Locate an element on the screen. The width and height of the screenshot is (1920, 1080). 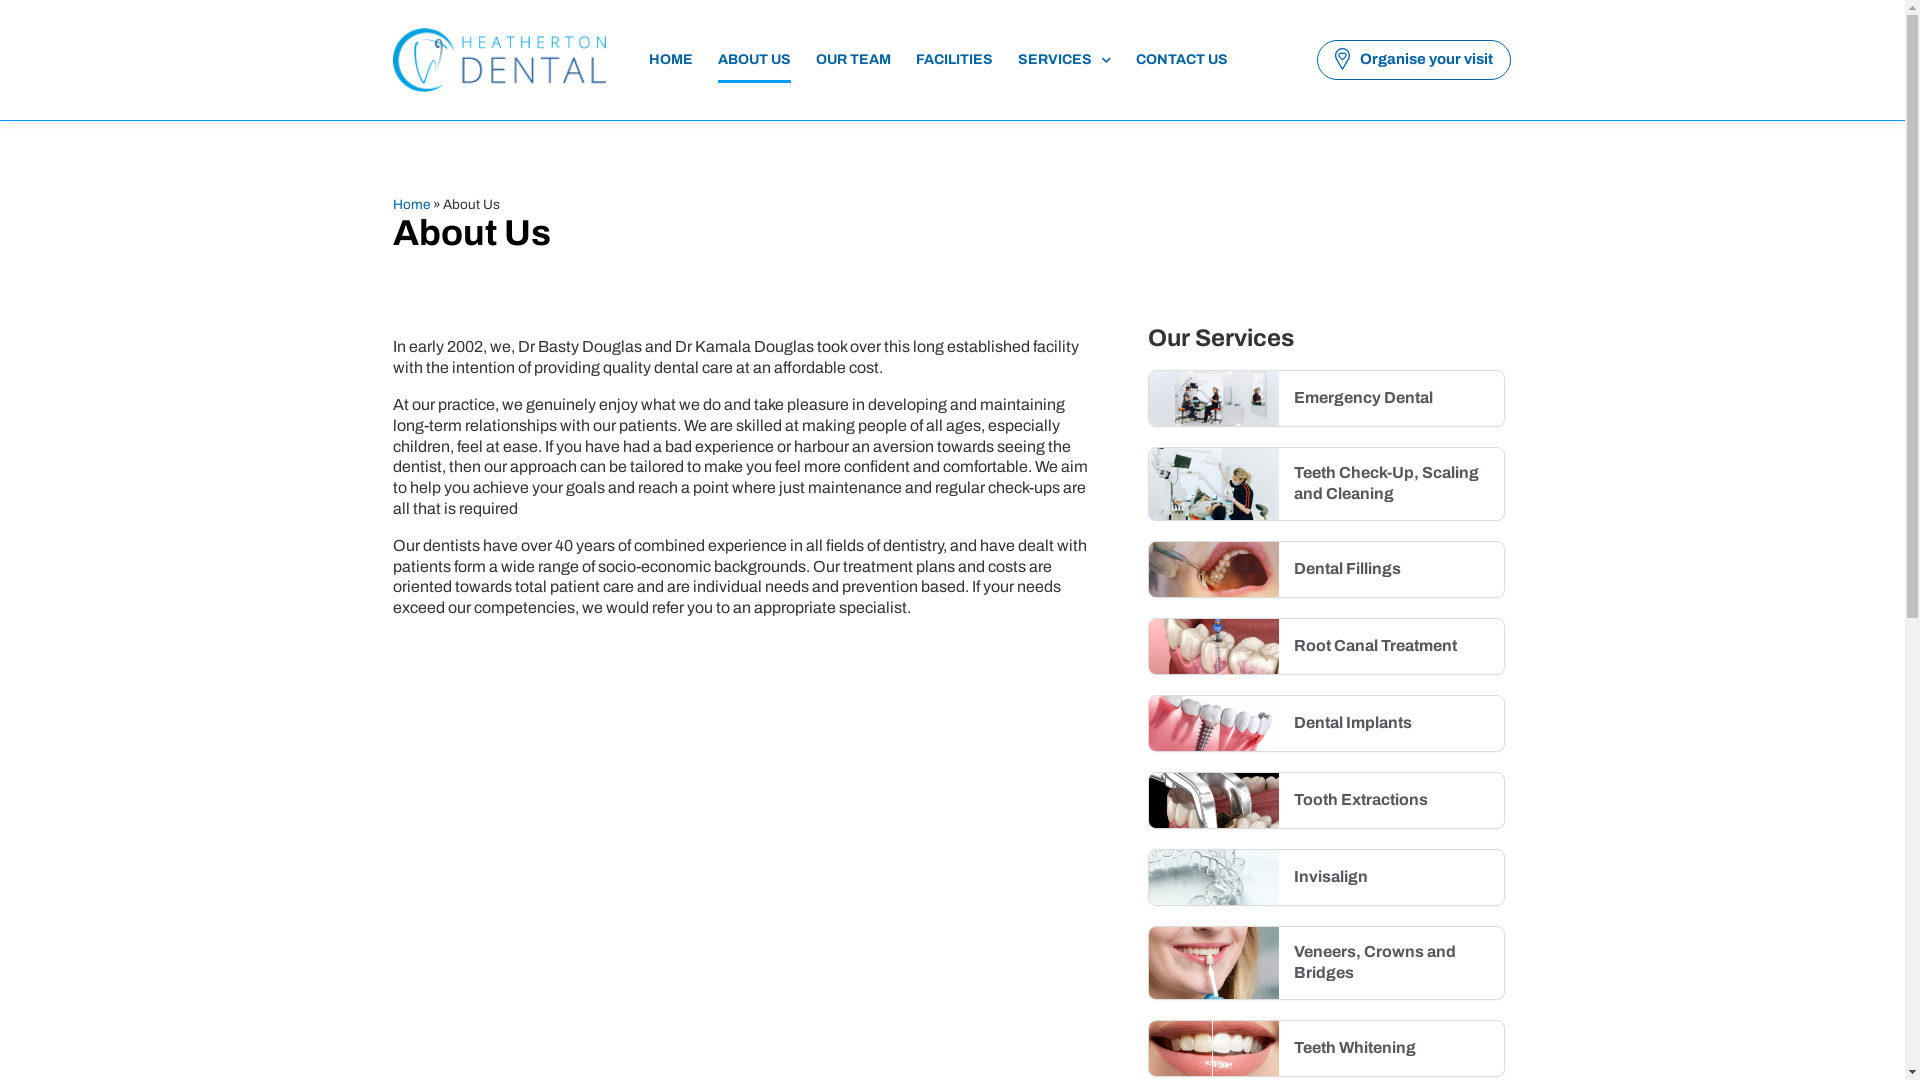
Teeth Check-Up, Scaling and Cleaning is located at coordinates (1326, 484).